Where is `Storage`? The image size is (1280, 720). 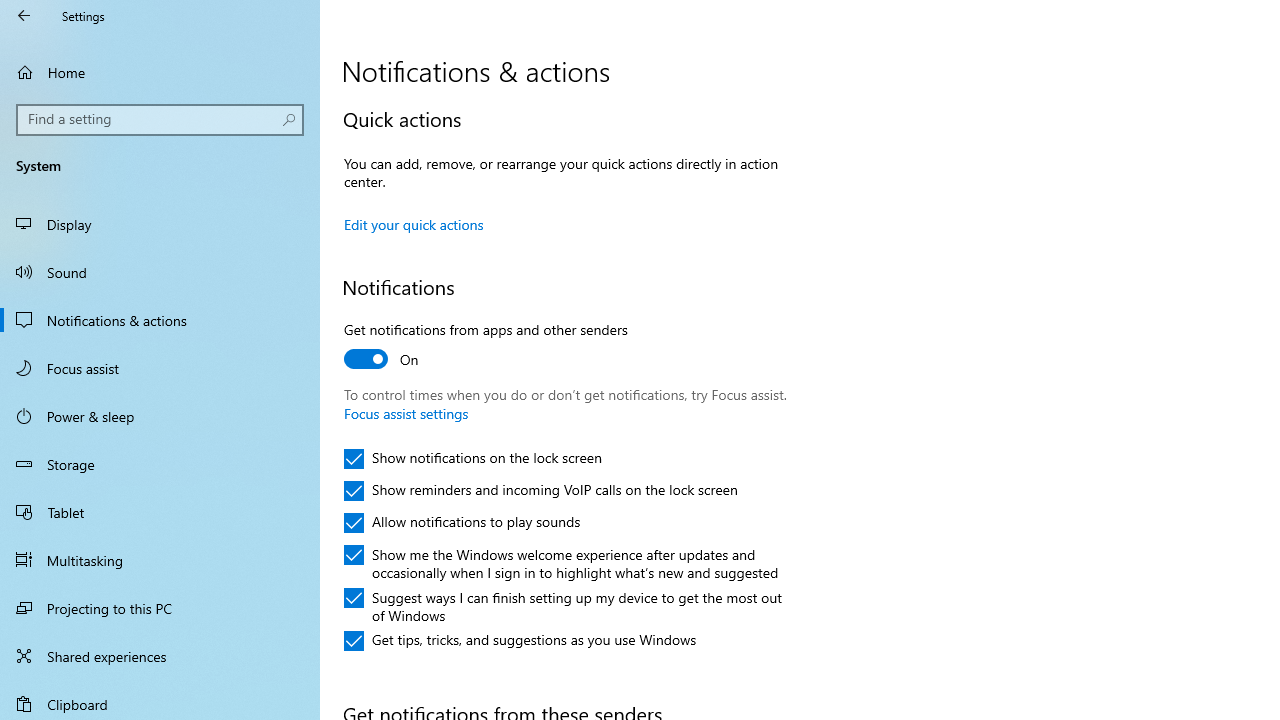 Storage is located at coordinates (160, 464).